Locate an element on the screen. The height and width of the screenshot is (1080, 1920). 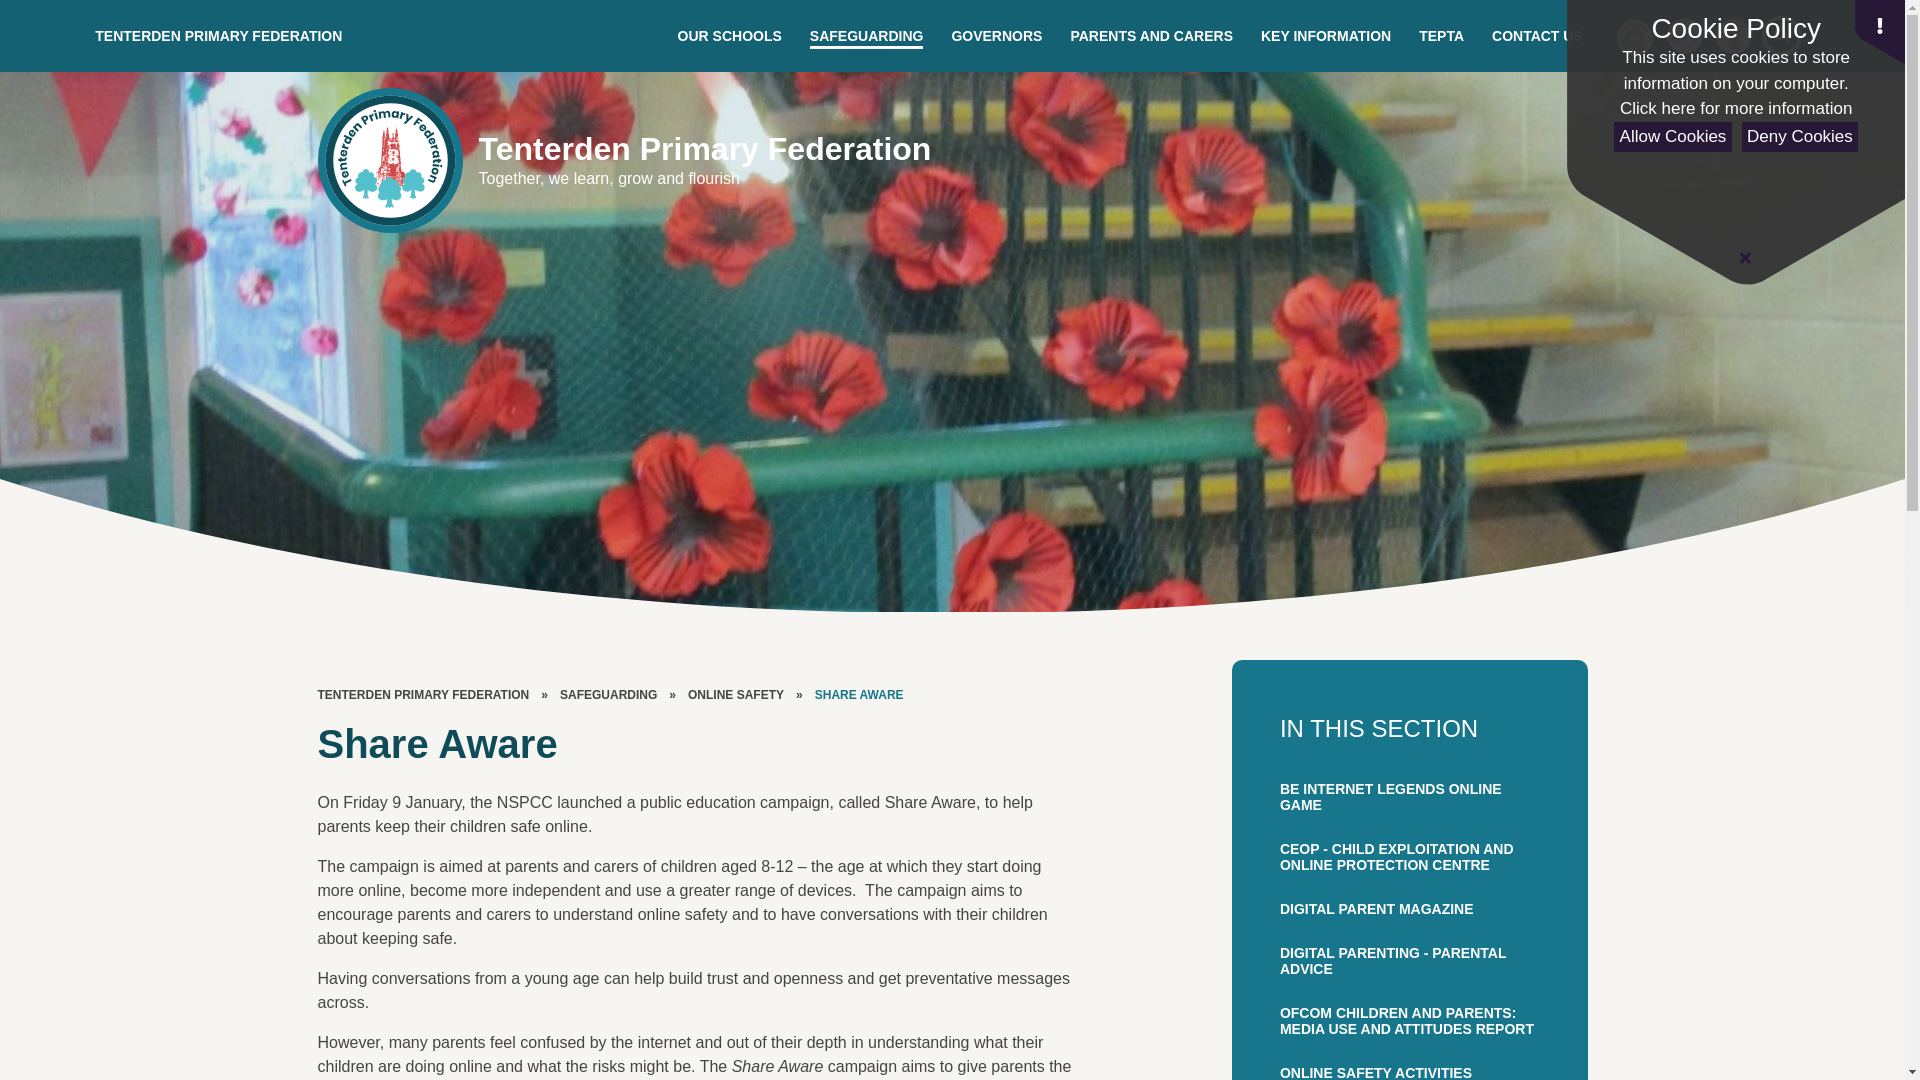
Visit Tenterton Schools Trust is located at coordinates (1634, 36).